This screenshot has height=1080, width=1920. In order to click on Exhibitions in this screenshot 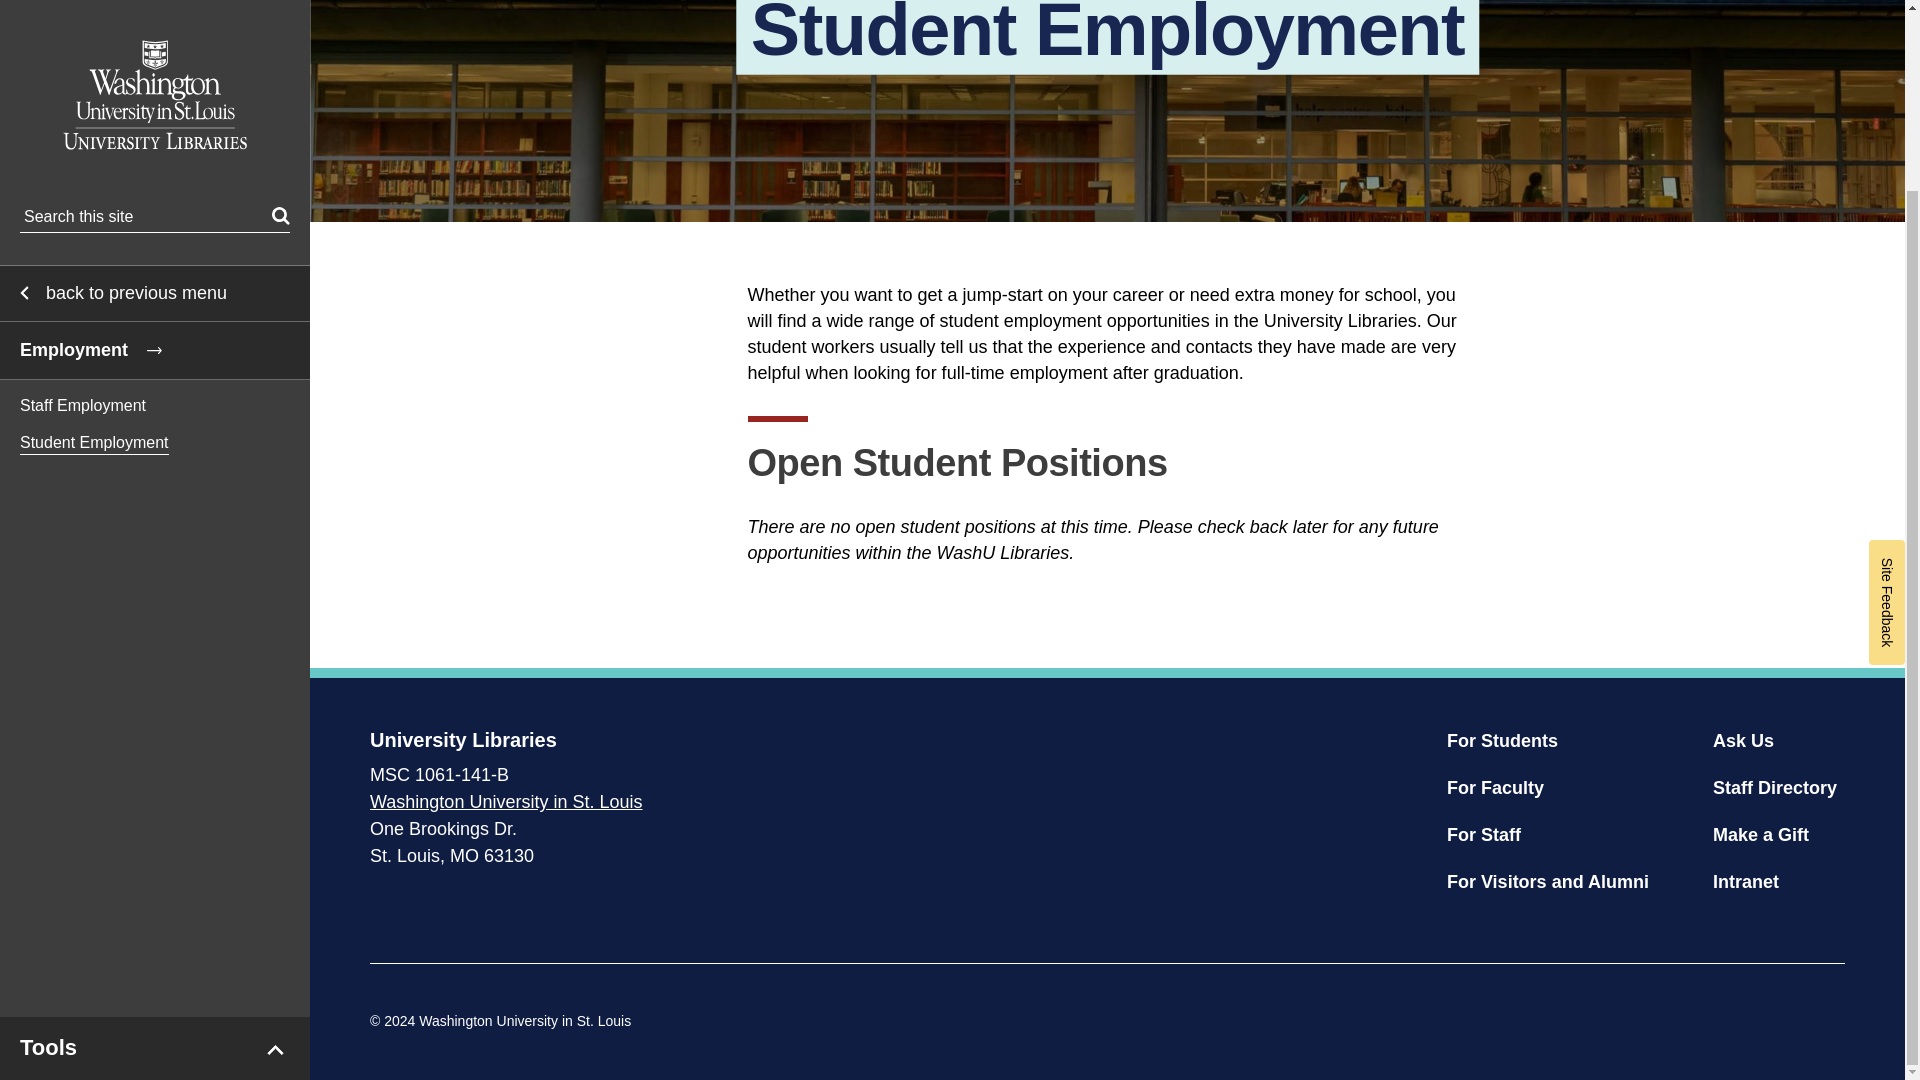, I will do `click(154, 370)`.